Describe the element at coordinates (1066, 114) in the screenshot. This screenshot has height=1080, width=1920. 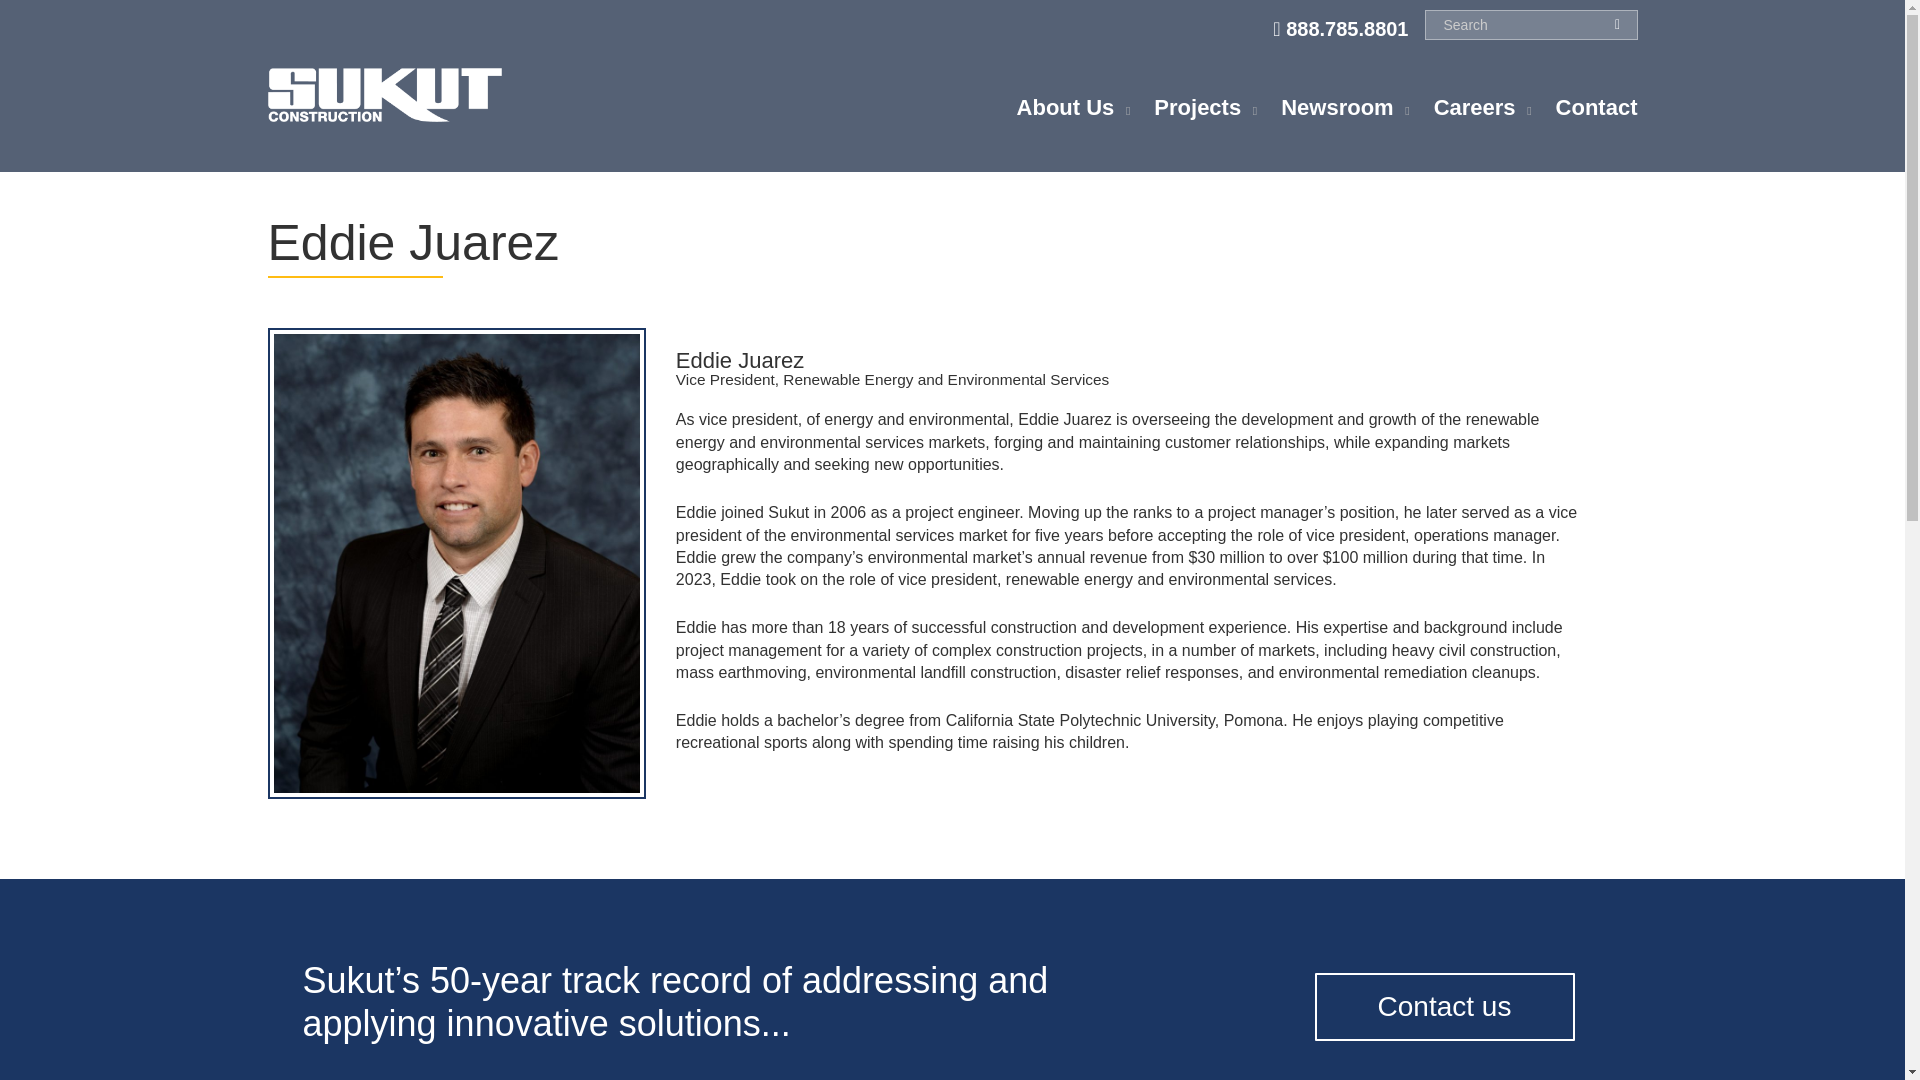
I see `About Us` at that location.